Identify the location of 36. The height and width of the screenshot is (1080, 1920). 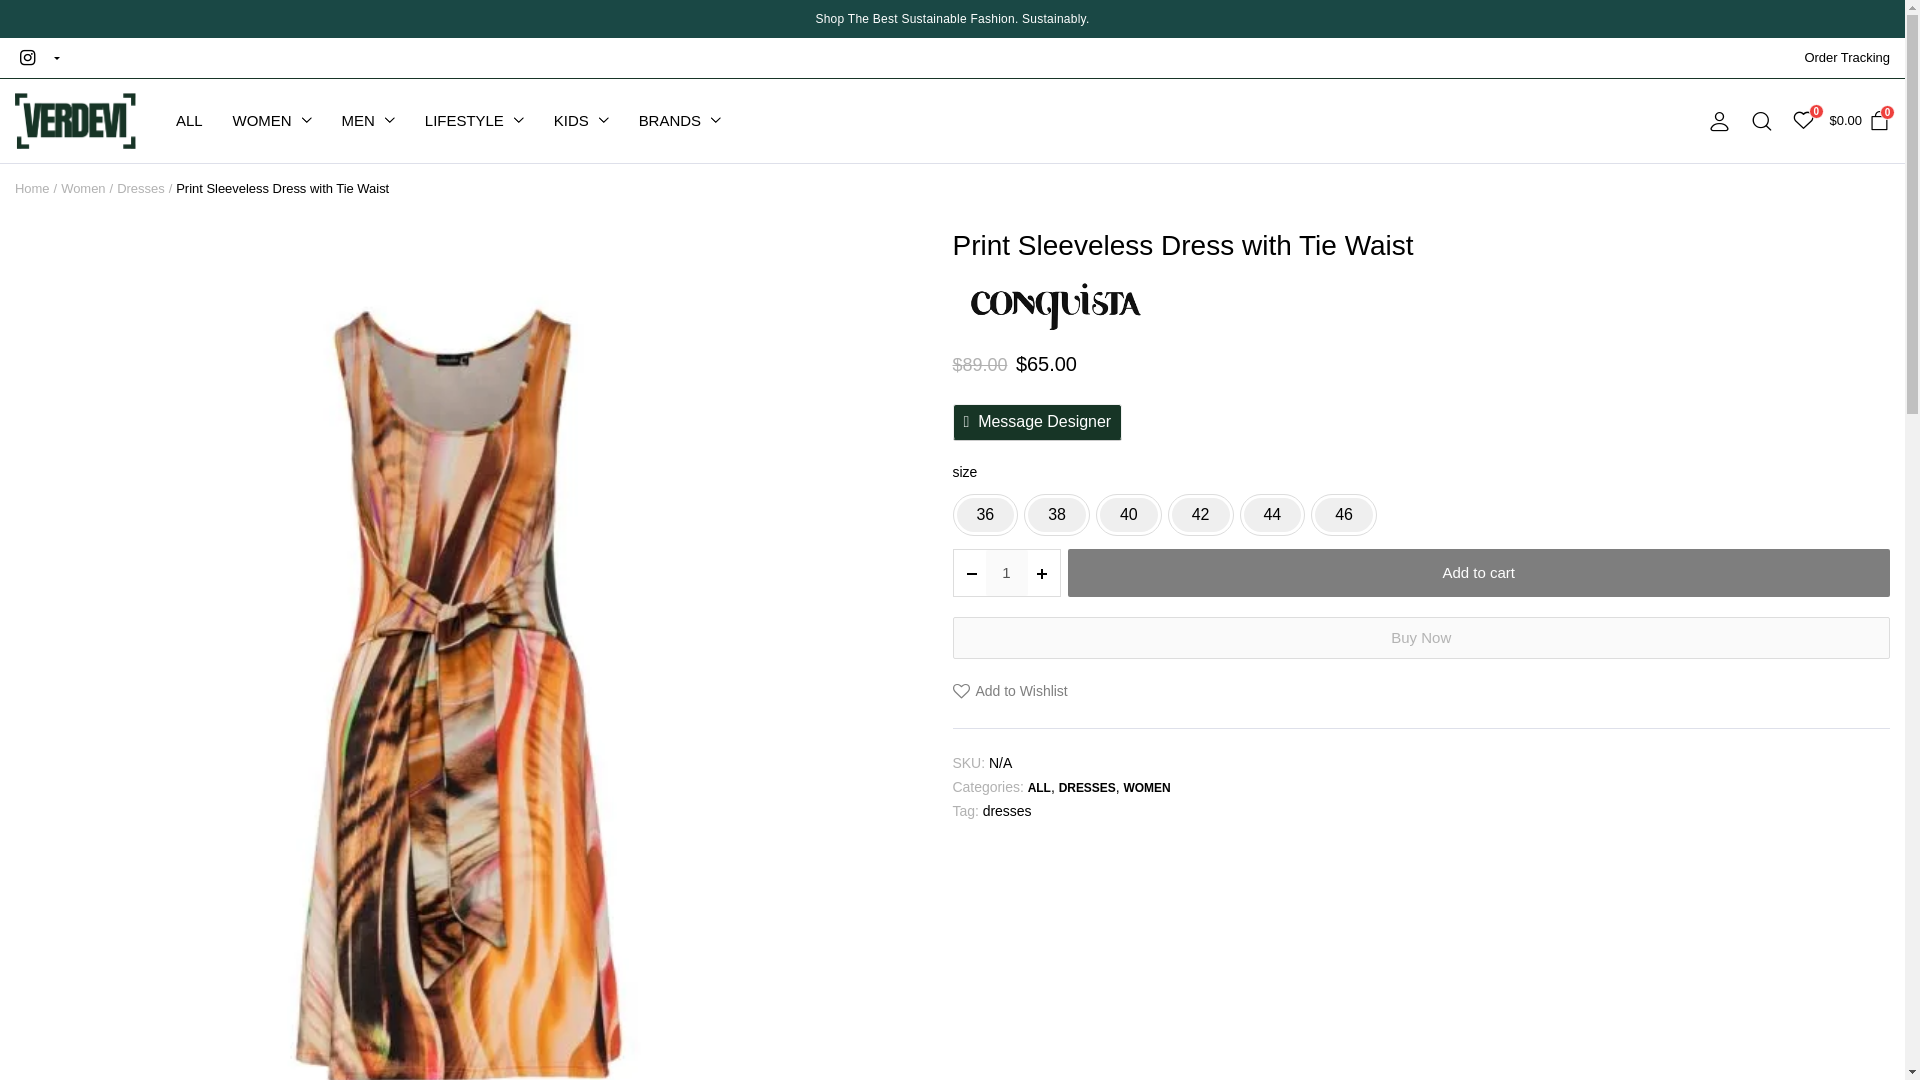
(984, 514).